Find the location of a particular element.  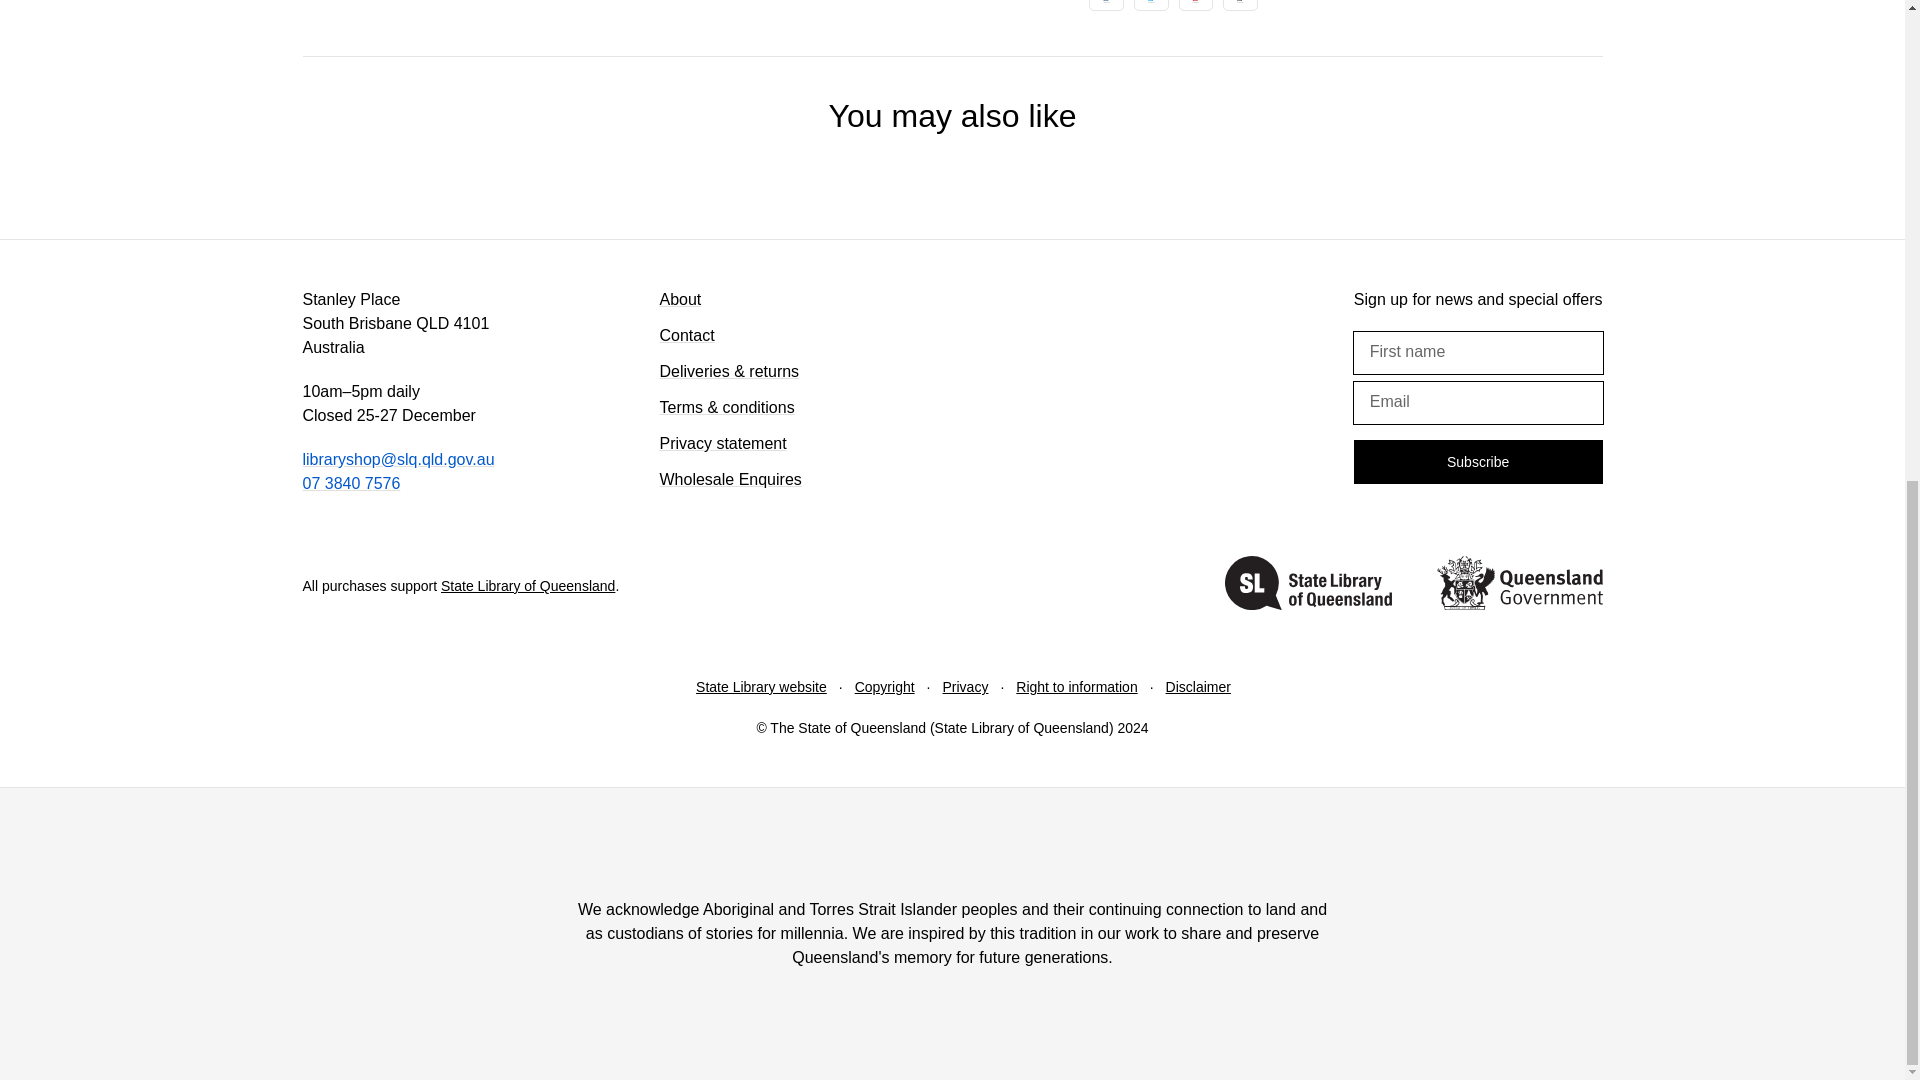

tel:07 3840 7576 is located at coordinates (350, 484).